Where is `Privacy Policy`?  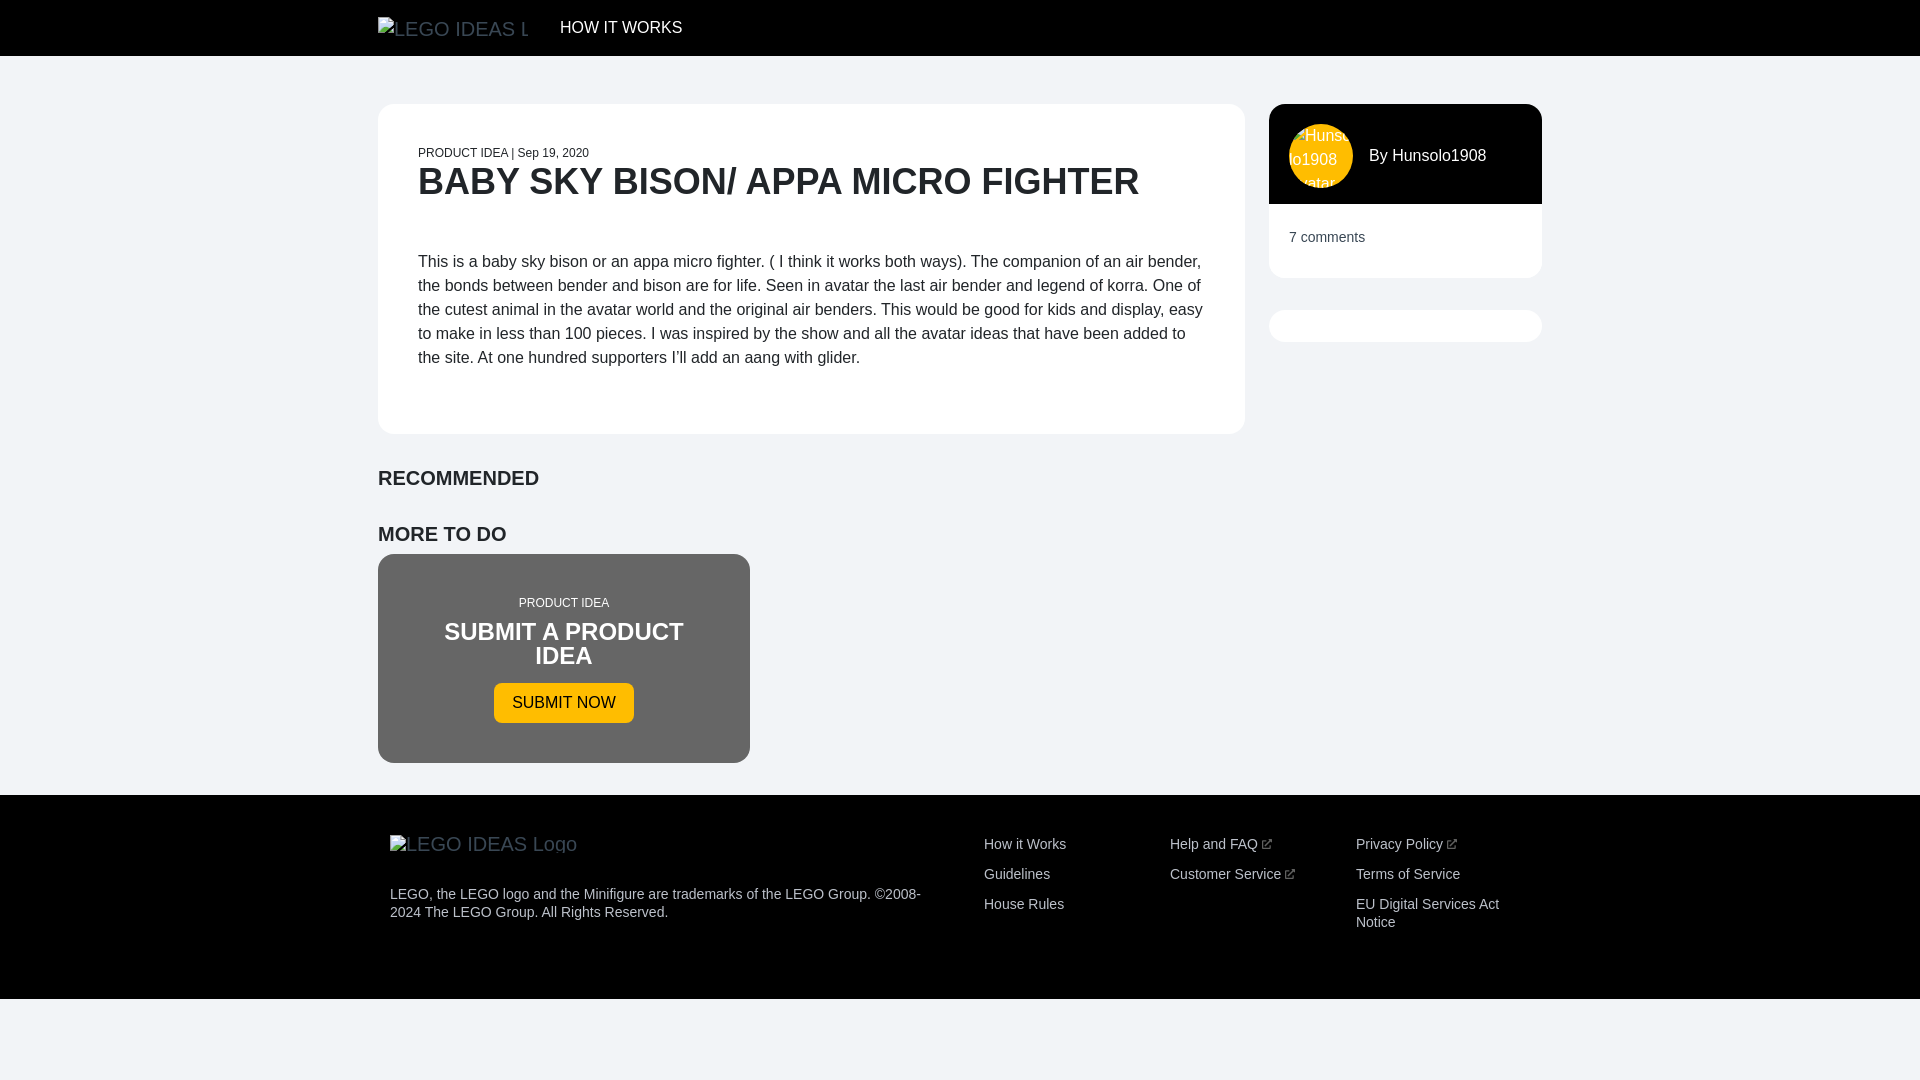 Privacy Policy is located at coordinates (1439, 155).